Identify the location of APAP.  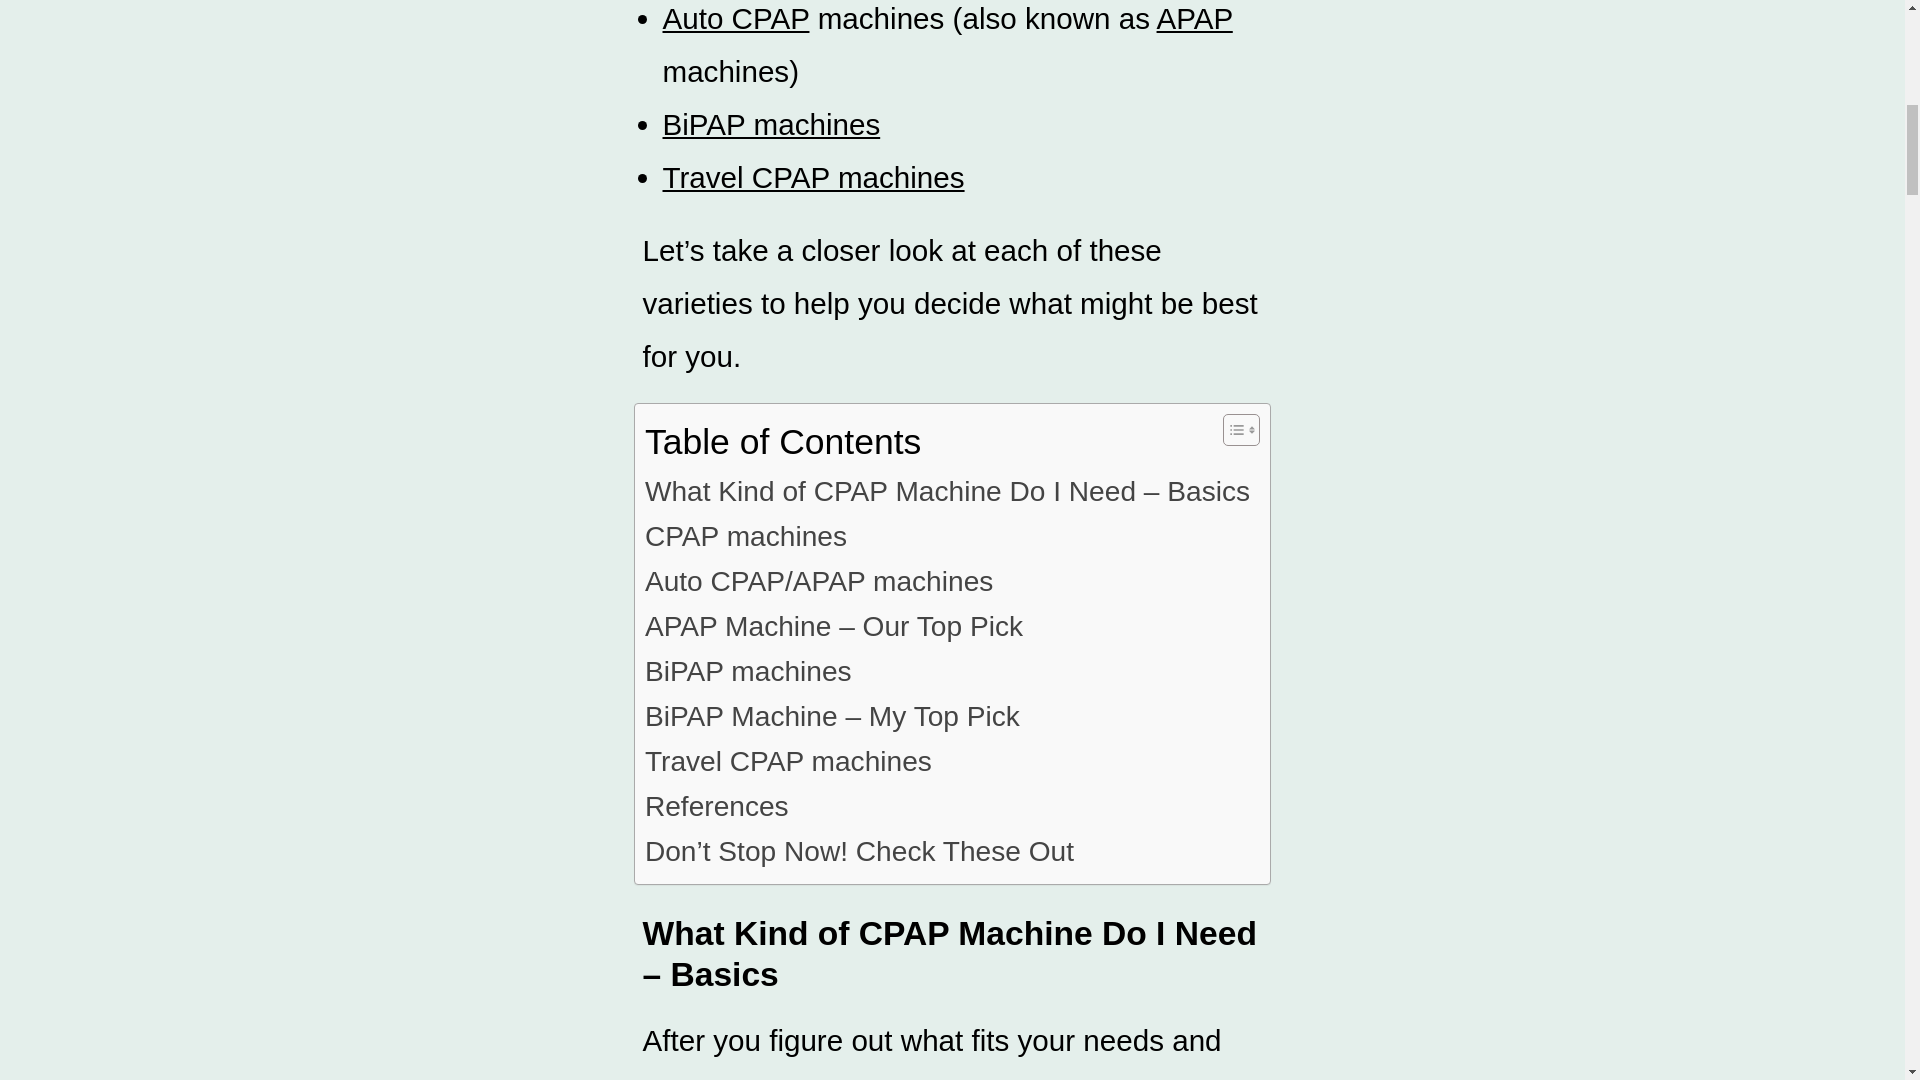
(1194, 18).